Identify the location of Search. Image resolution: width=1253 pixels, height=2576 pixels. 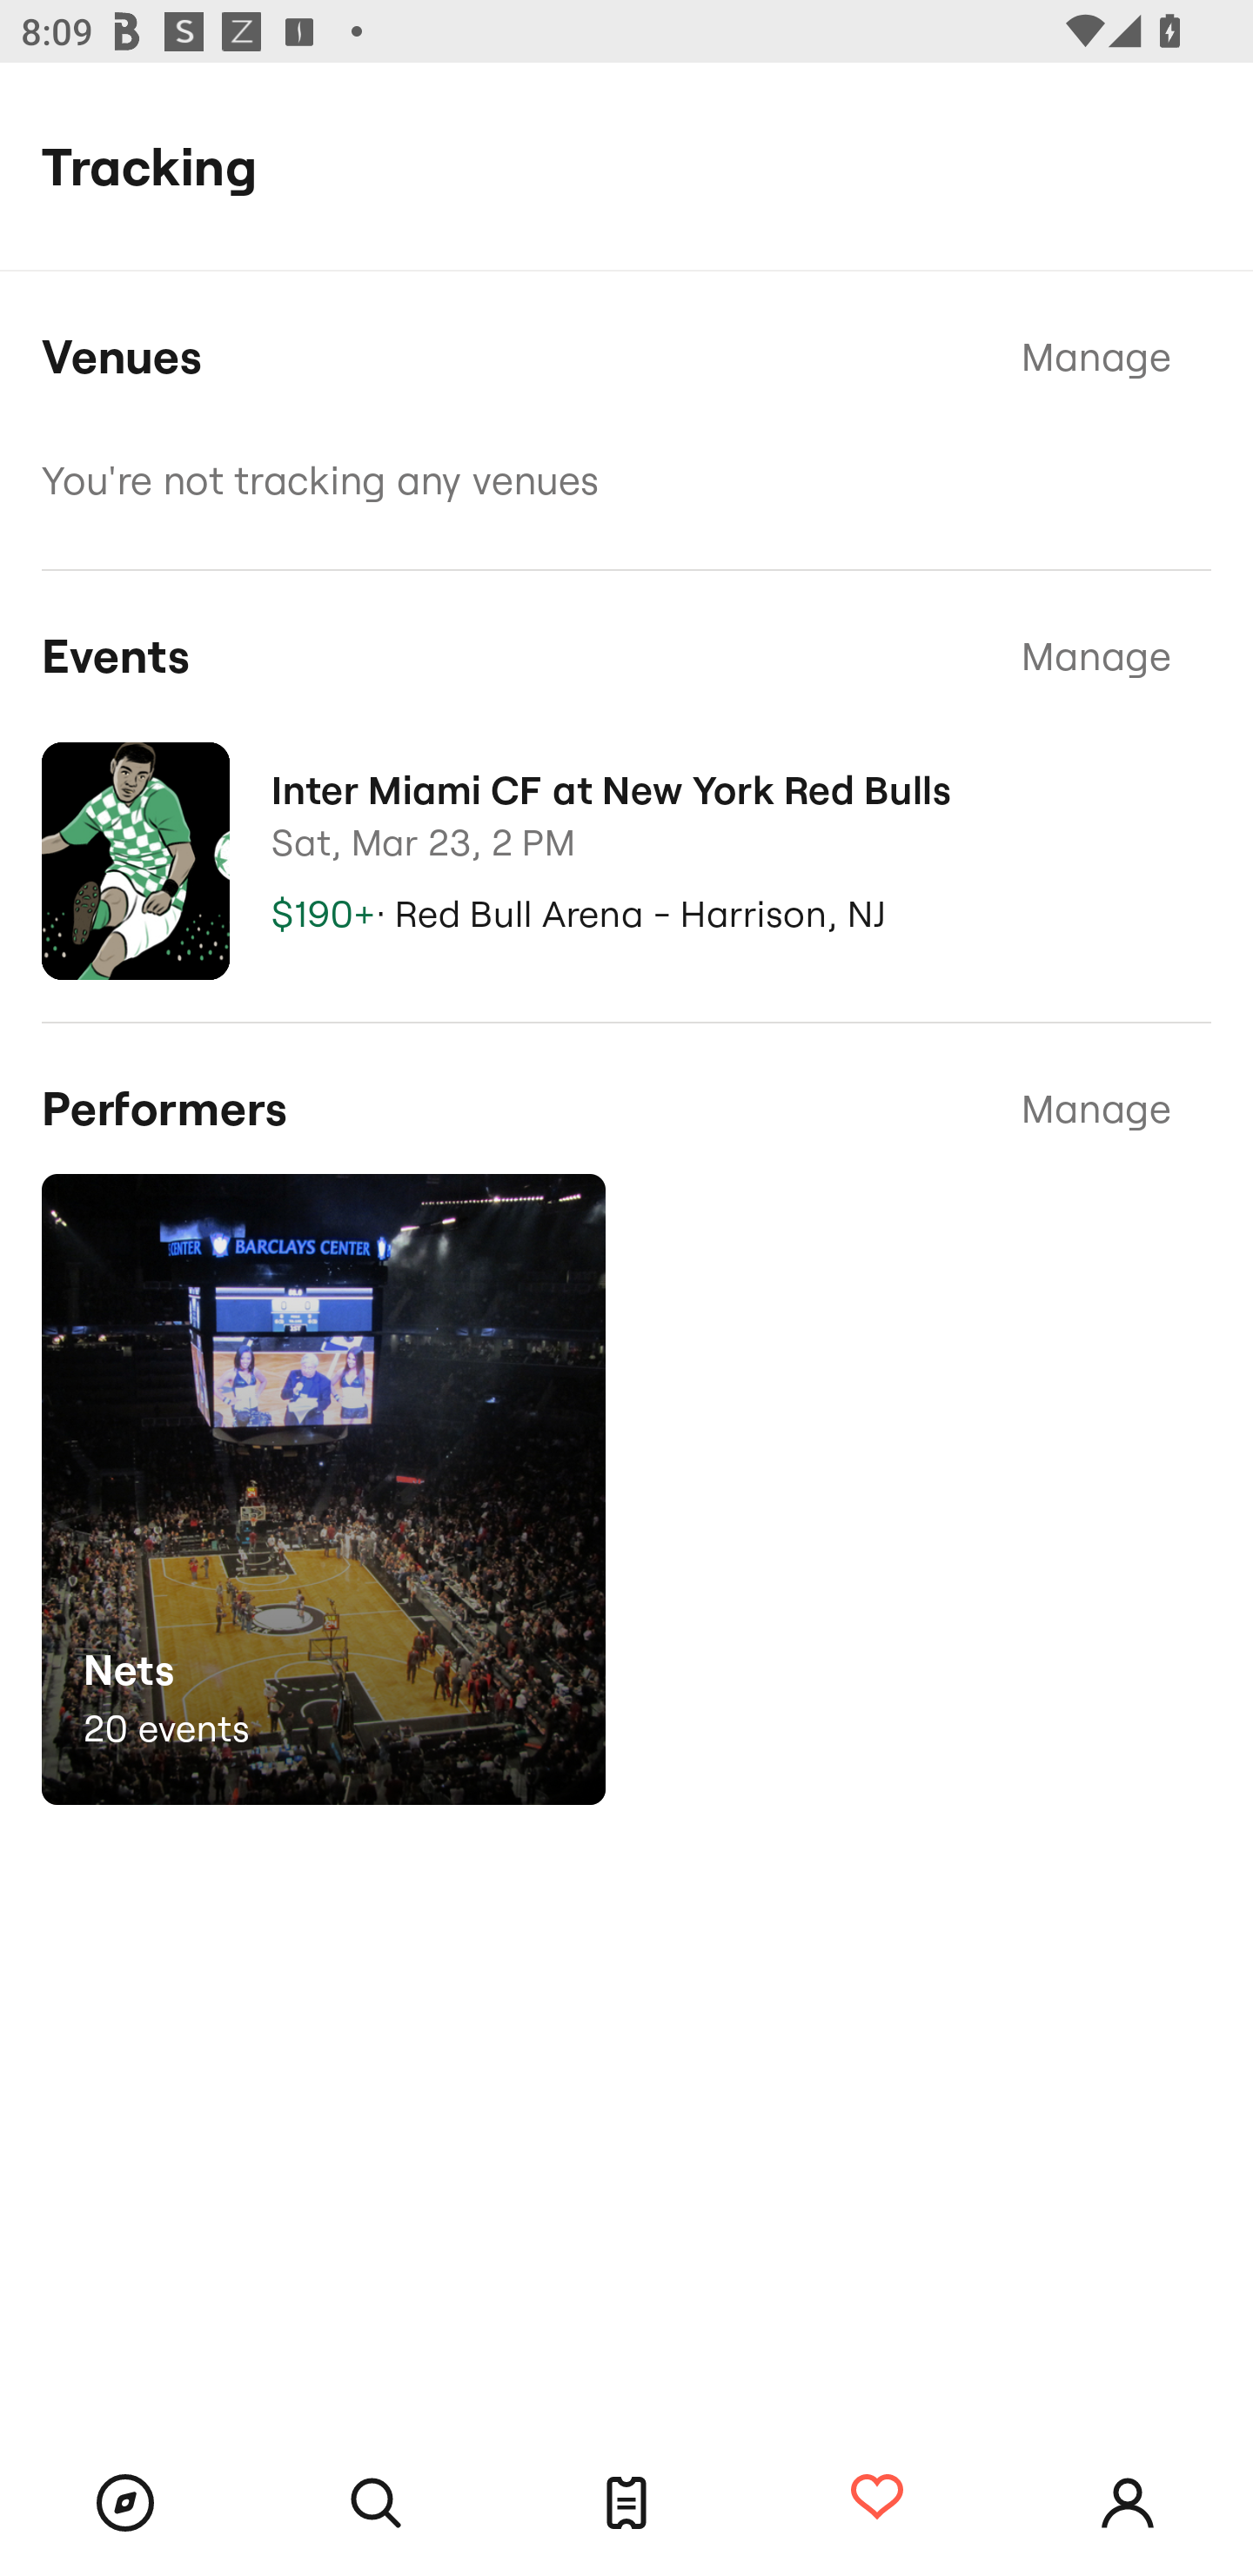
(376, 2503).